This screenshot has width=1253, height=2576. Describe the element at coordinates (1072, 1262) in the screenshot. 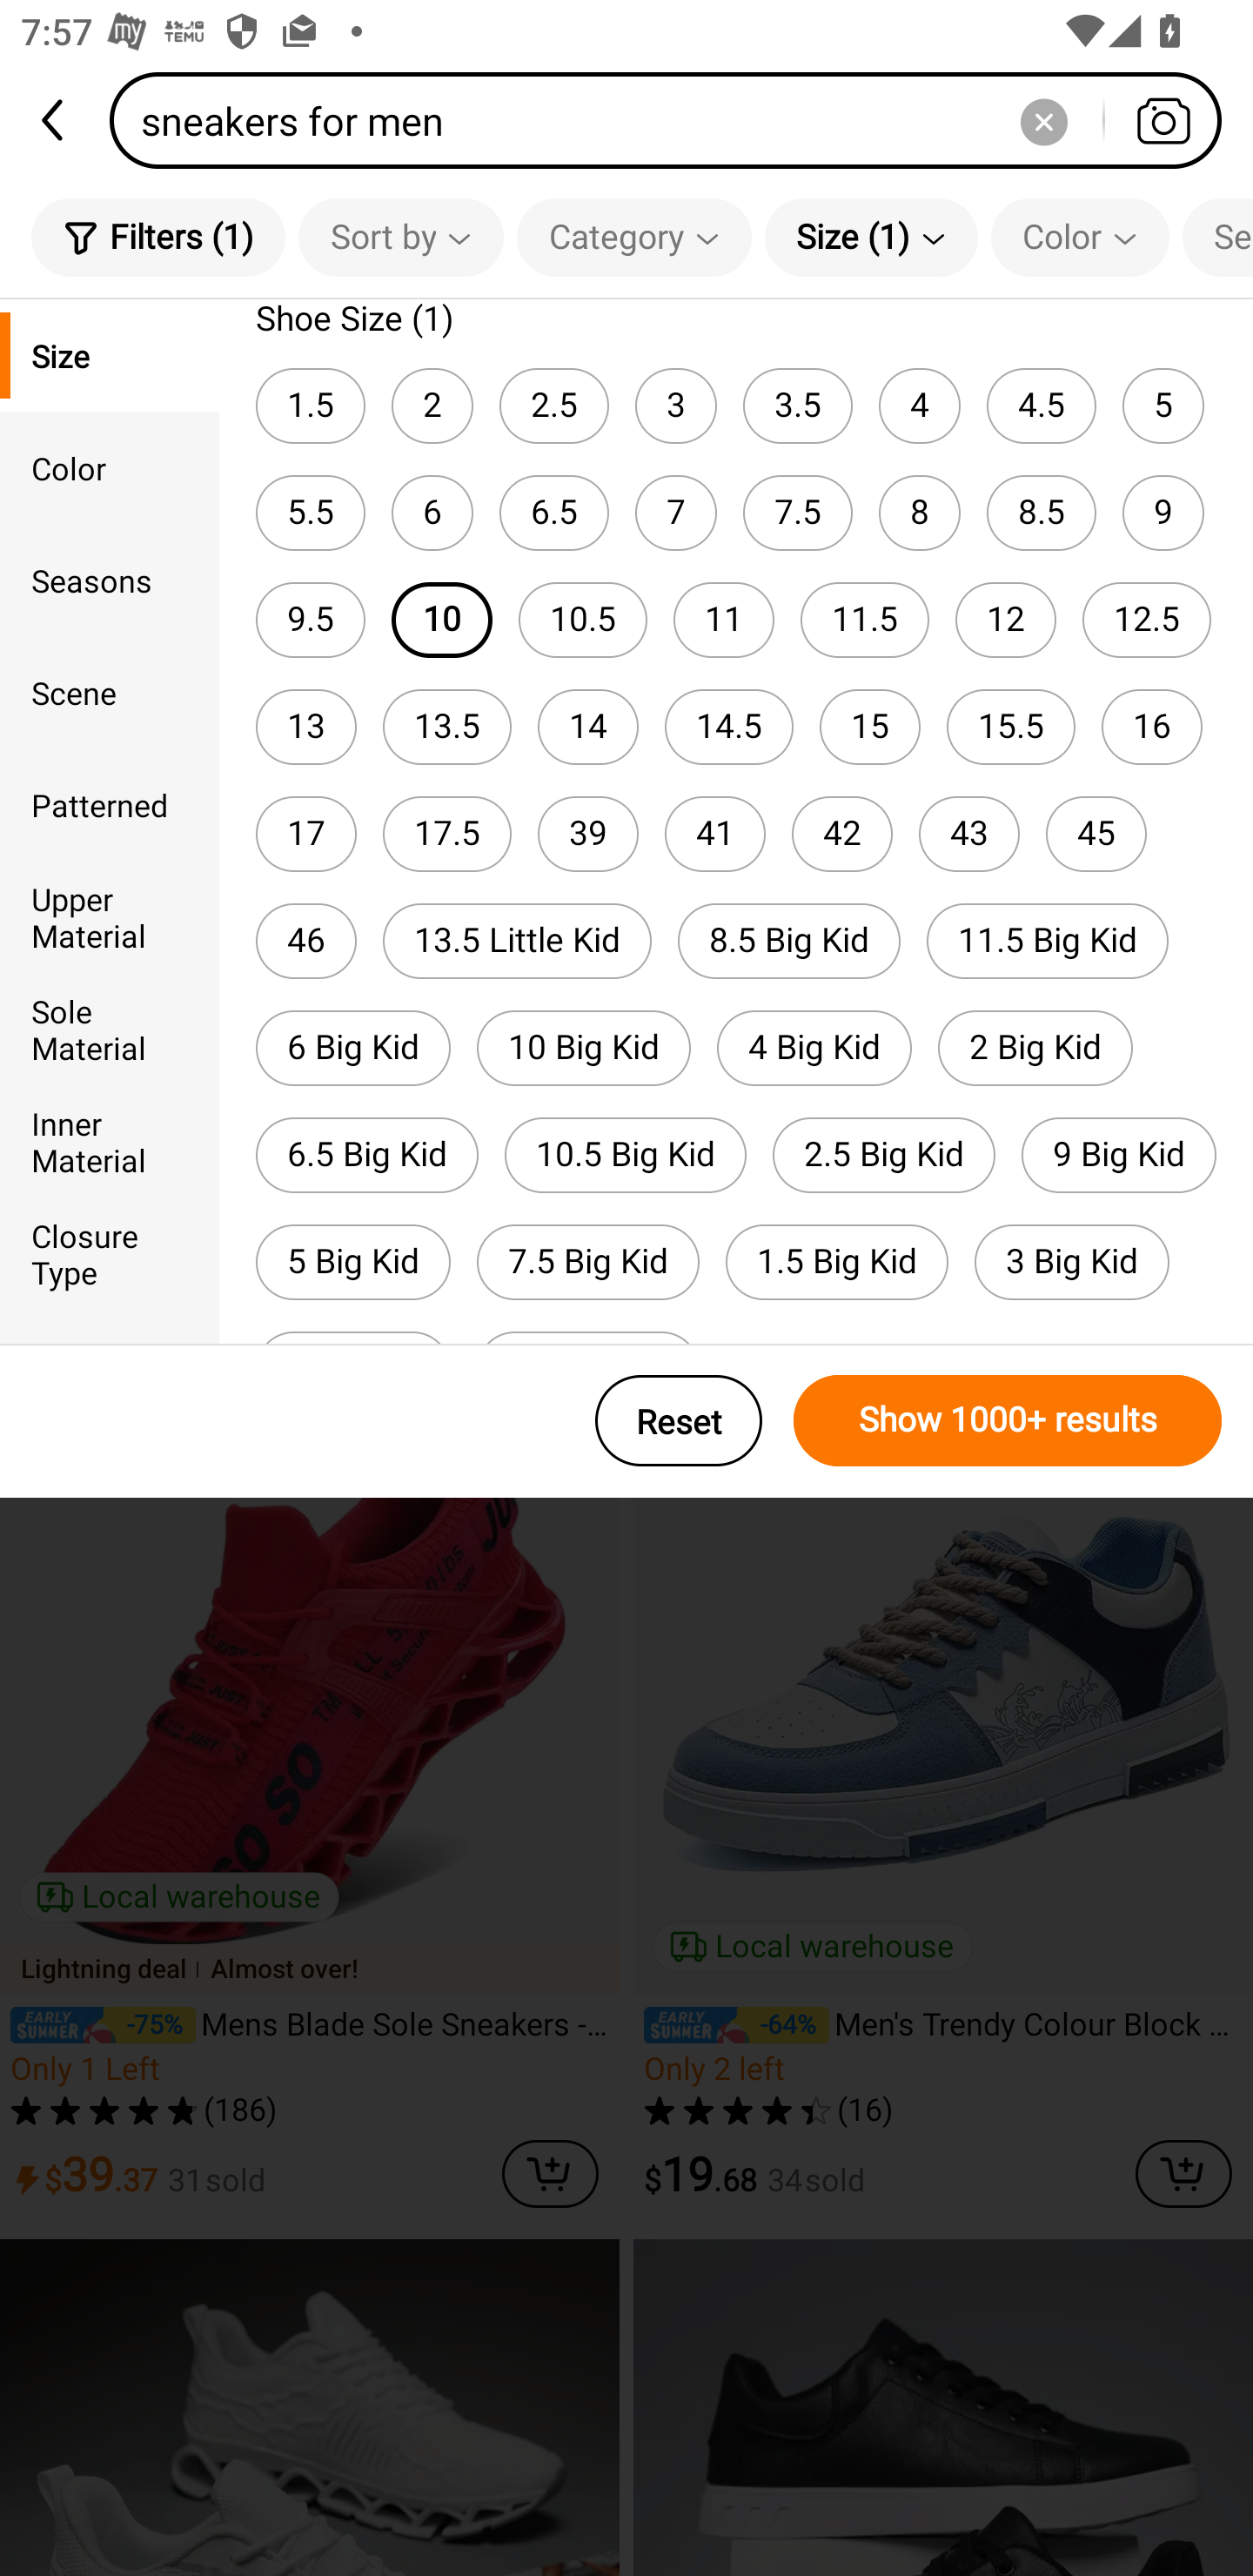

I see `3 Big Kid` at that location.